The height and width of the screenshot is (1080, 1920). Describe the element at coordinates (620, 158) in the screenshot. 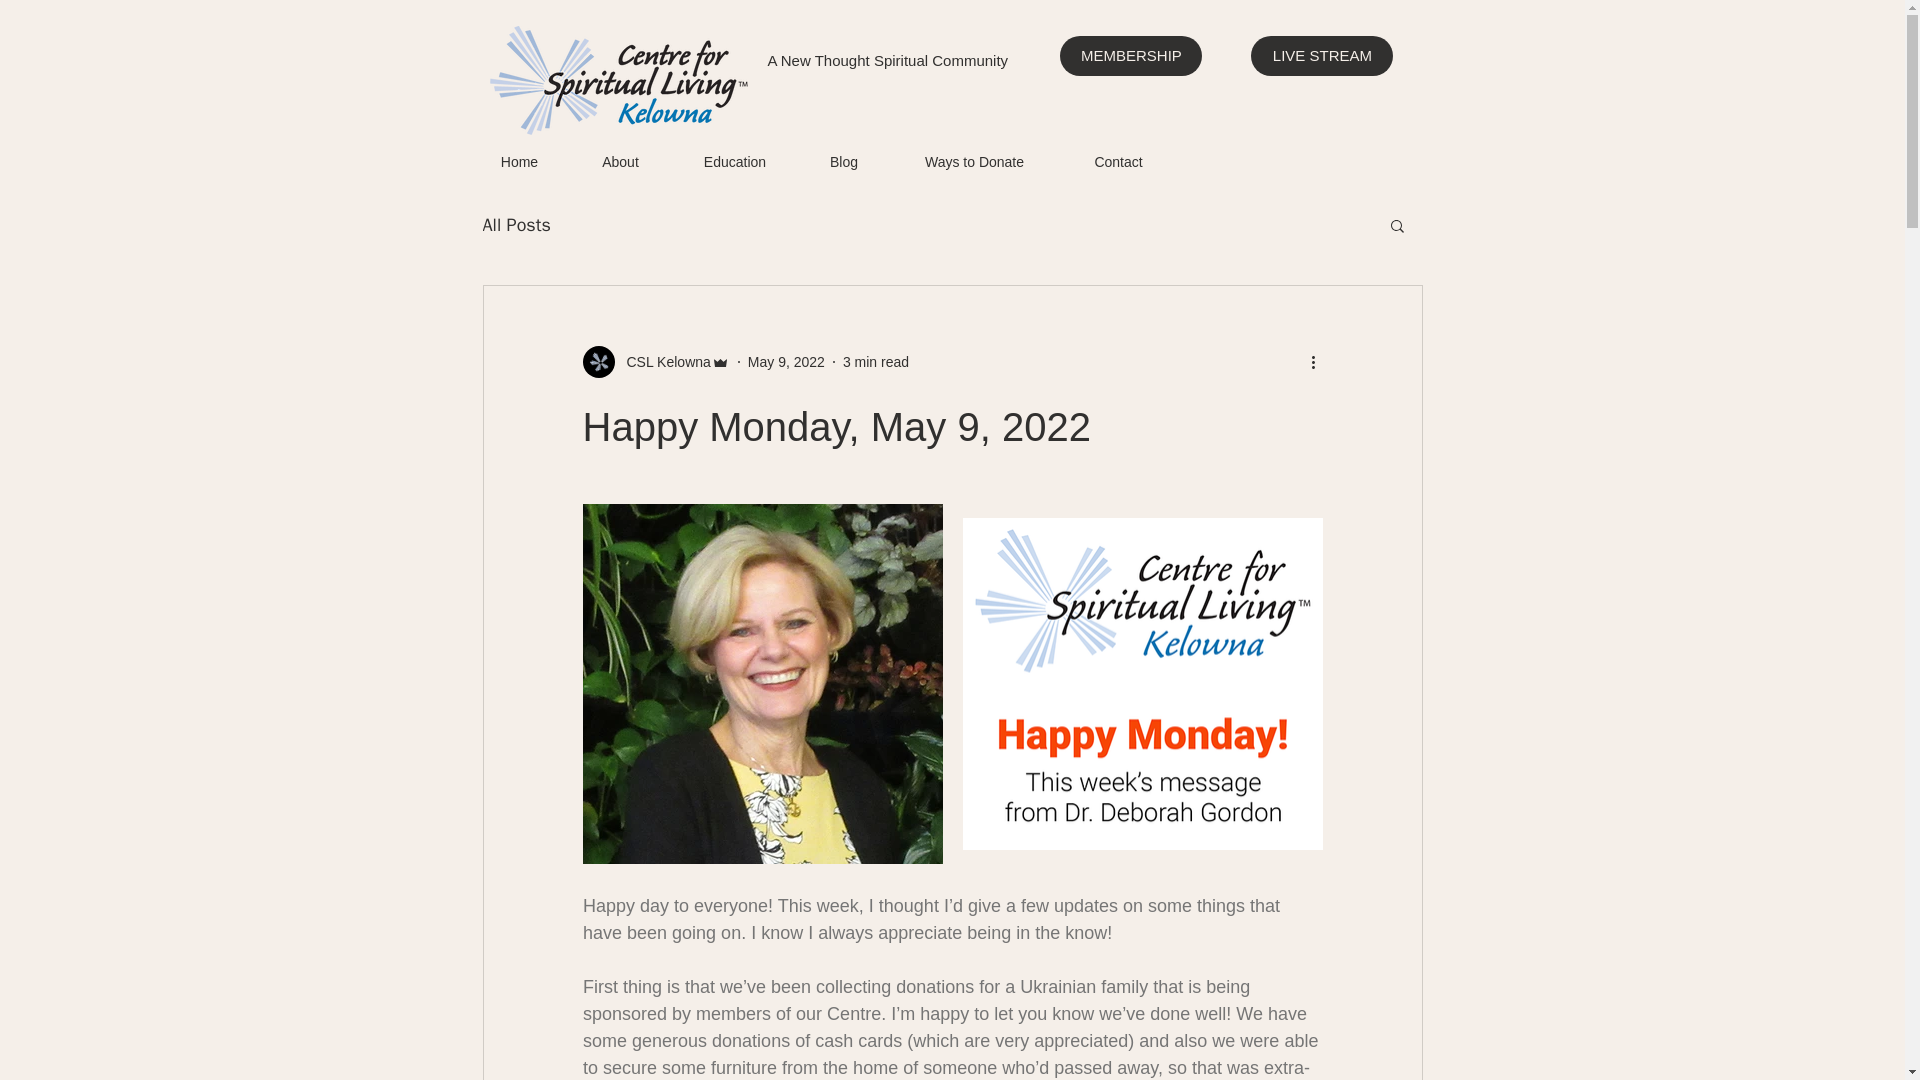

I see `About` at that location.